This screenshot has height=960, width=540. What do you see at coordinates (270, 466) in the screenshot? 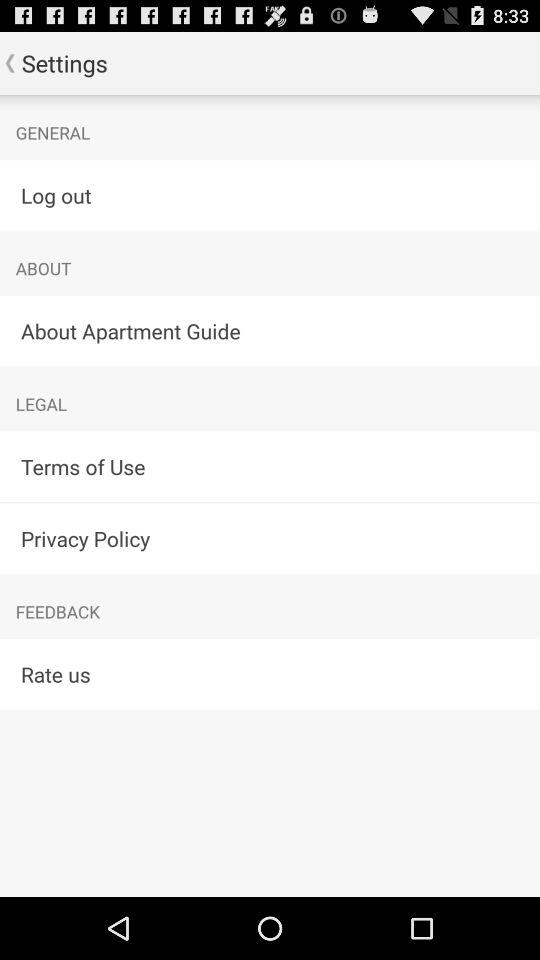
I see `click the item below legal icon` at bounding box center [270, 466].